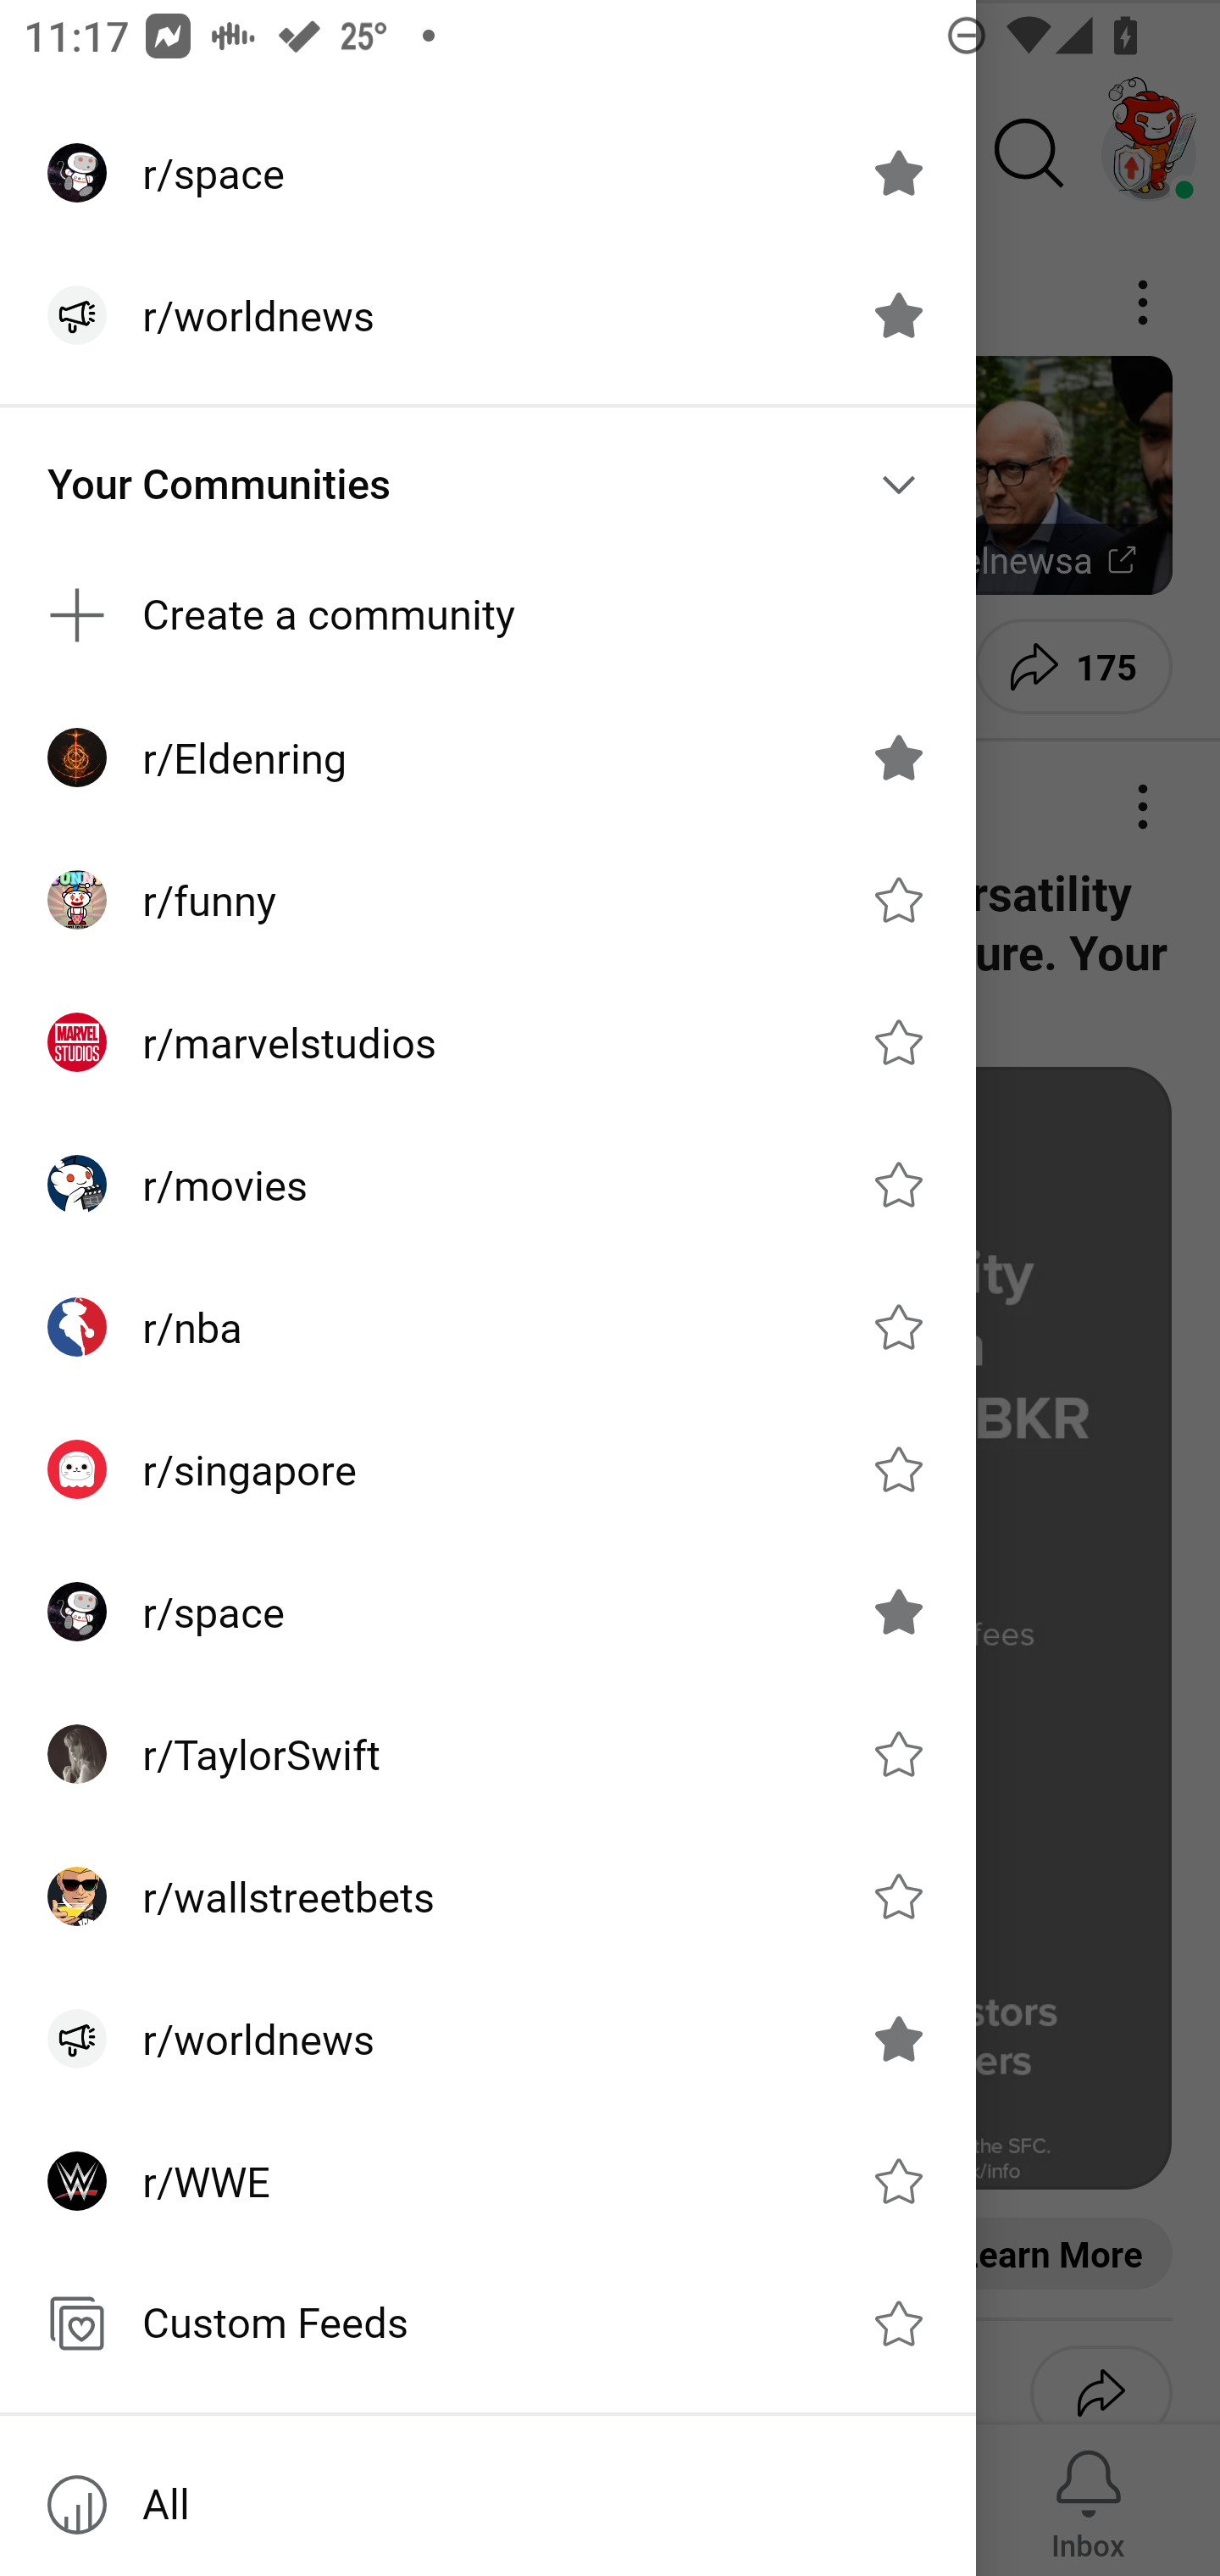 Image resolution: width=1220 pixels, height=2576 pixels. What do you see at coordinates (898, 1612) in the screenshot?
I see `Unfavorite r/space` at bounding box center [898, 1612].